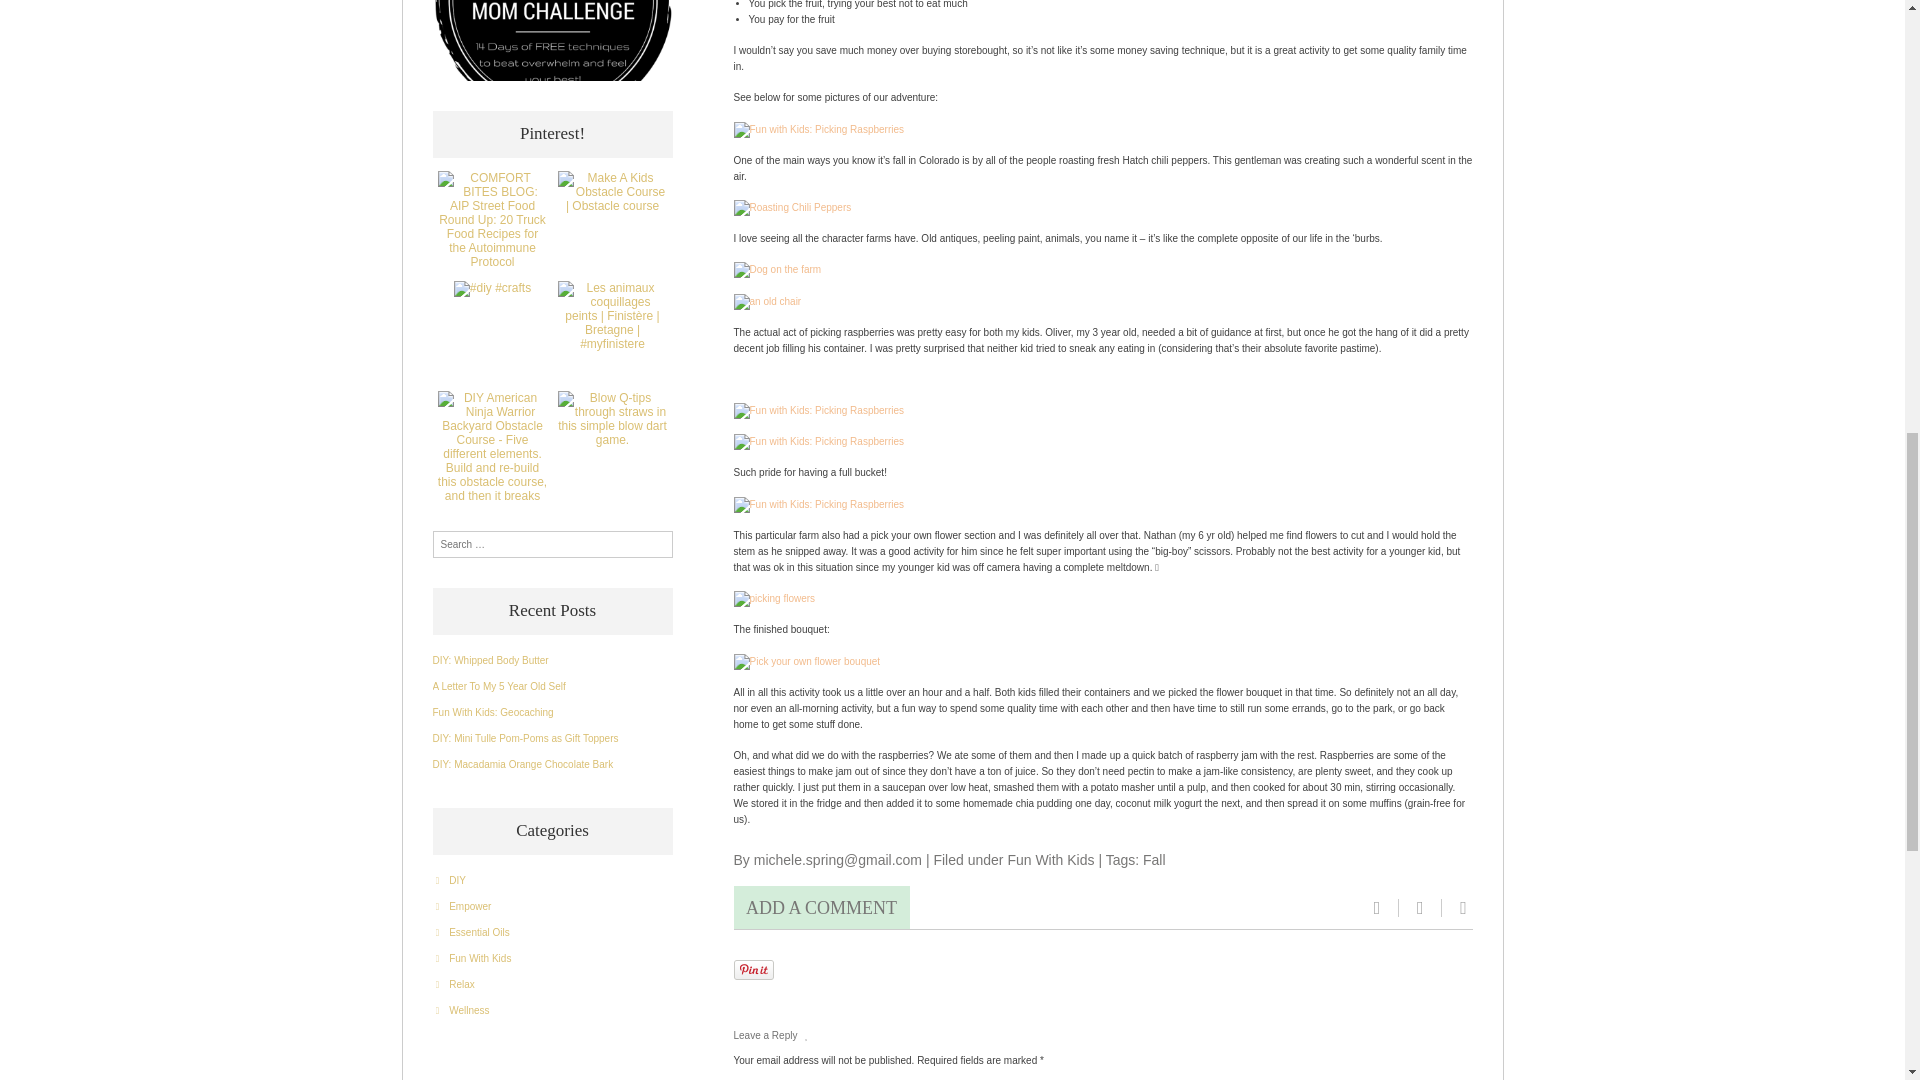 This screenshot has width=1920, height=1080. What do you see at coordinates (1154, 860) in the screenshot?
I see `Fall` at bounding box center [1154, 860].